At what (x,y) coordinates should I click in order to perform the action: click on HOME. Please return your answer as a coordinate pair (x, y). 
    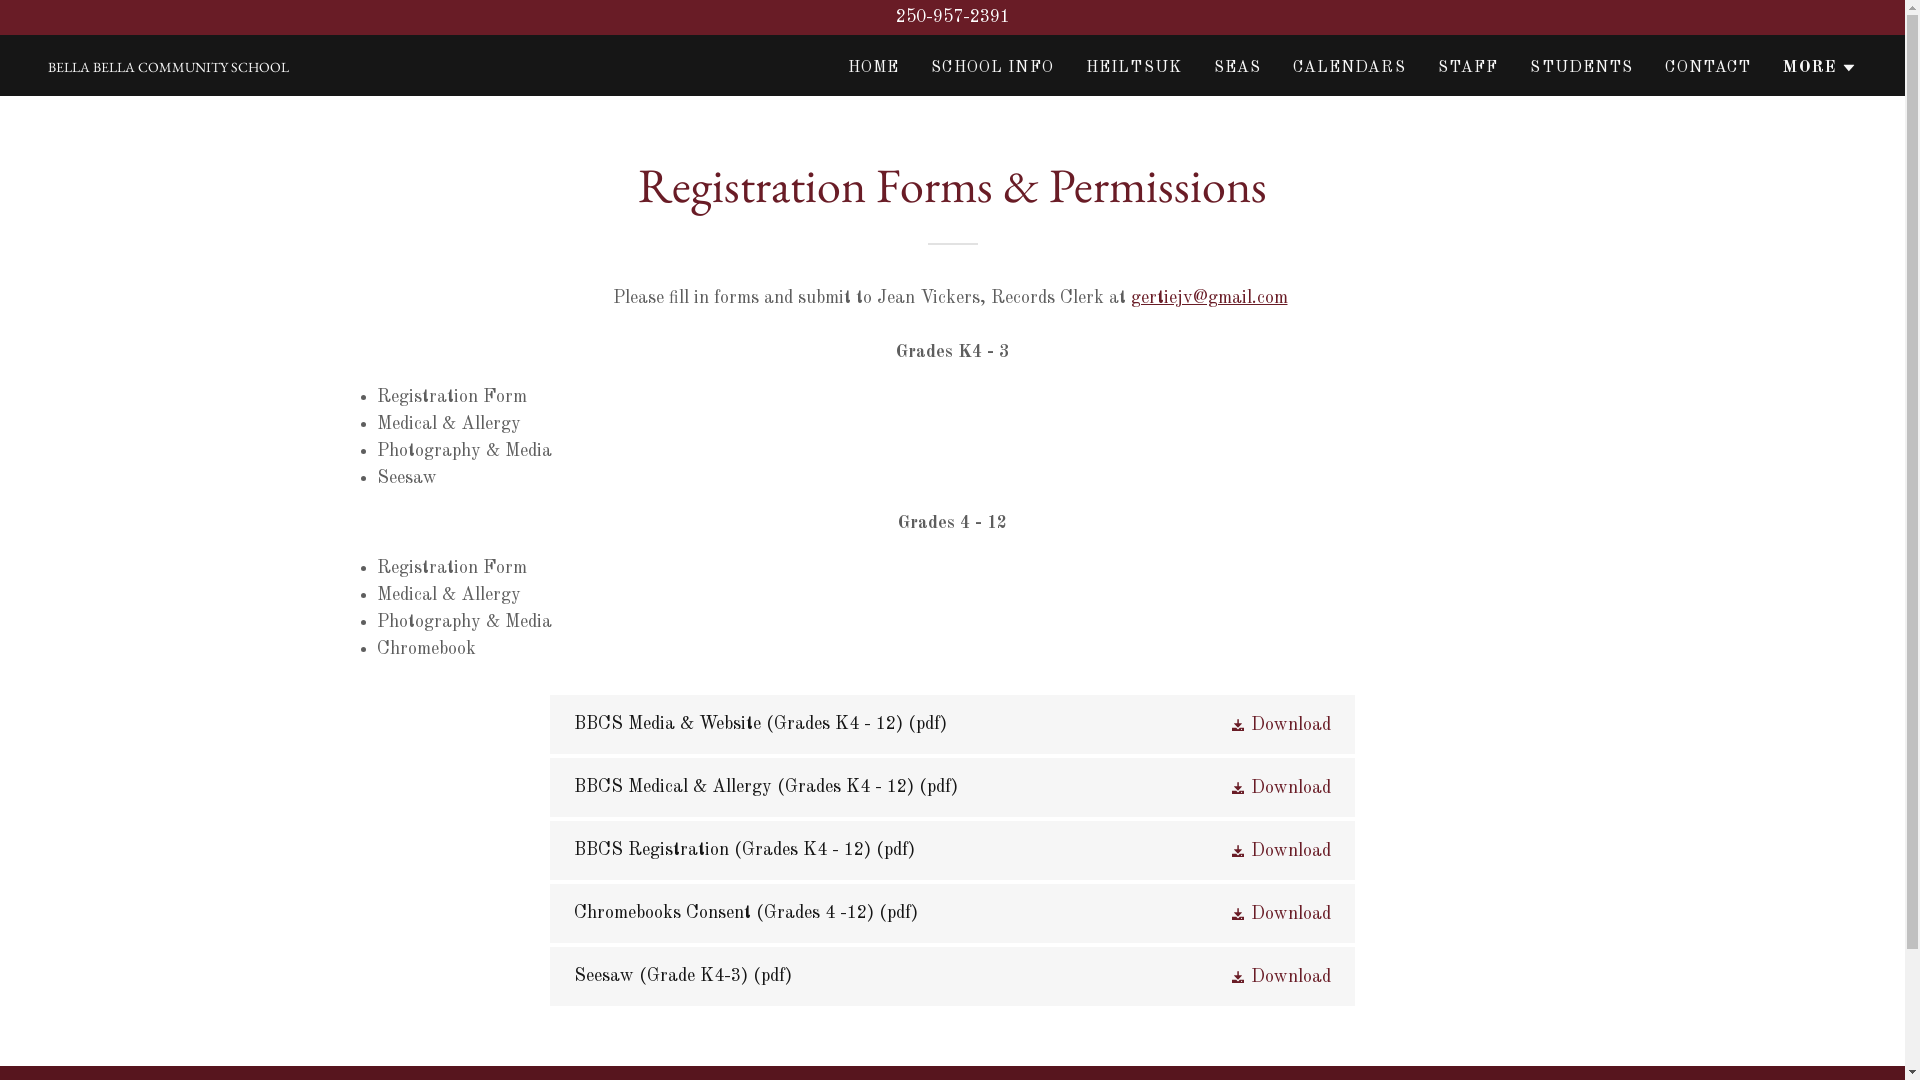
    Looking at the image, I should click on (874, 68).